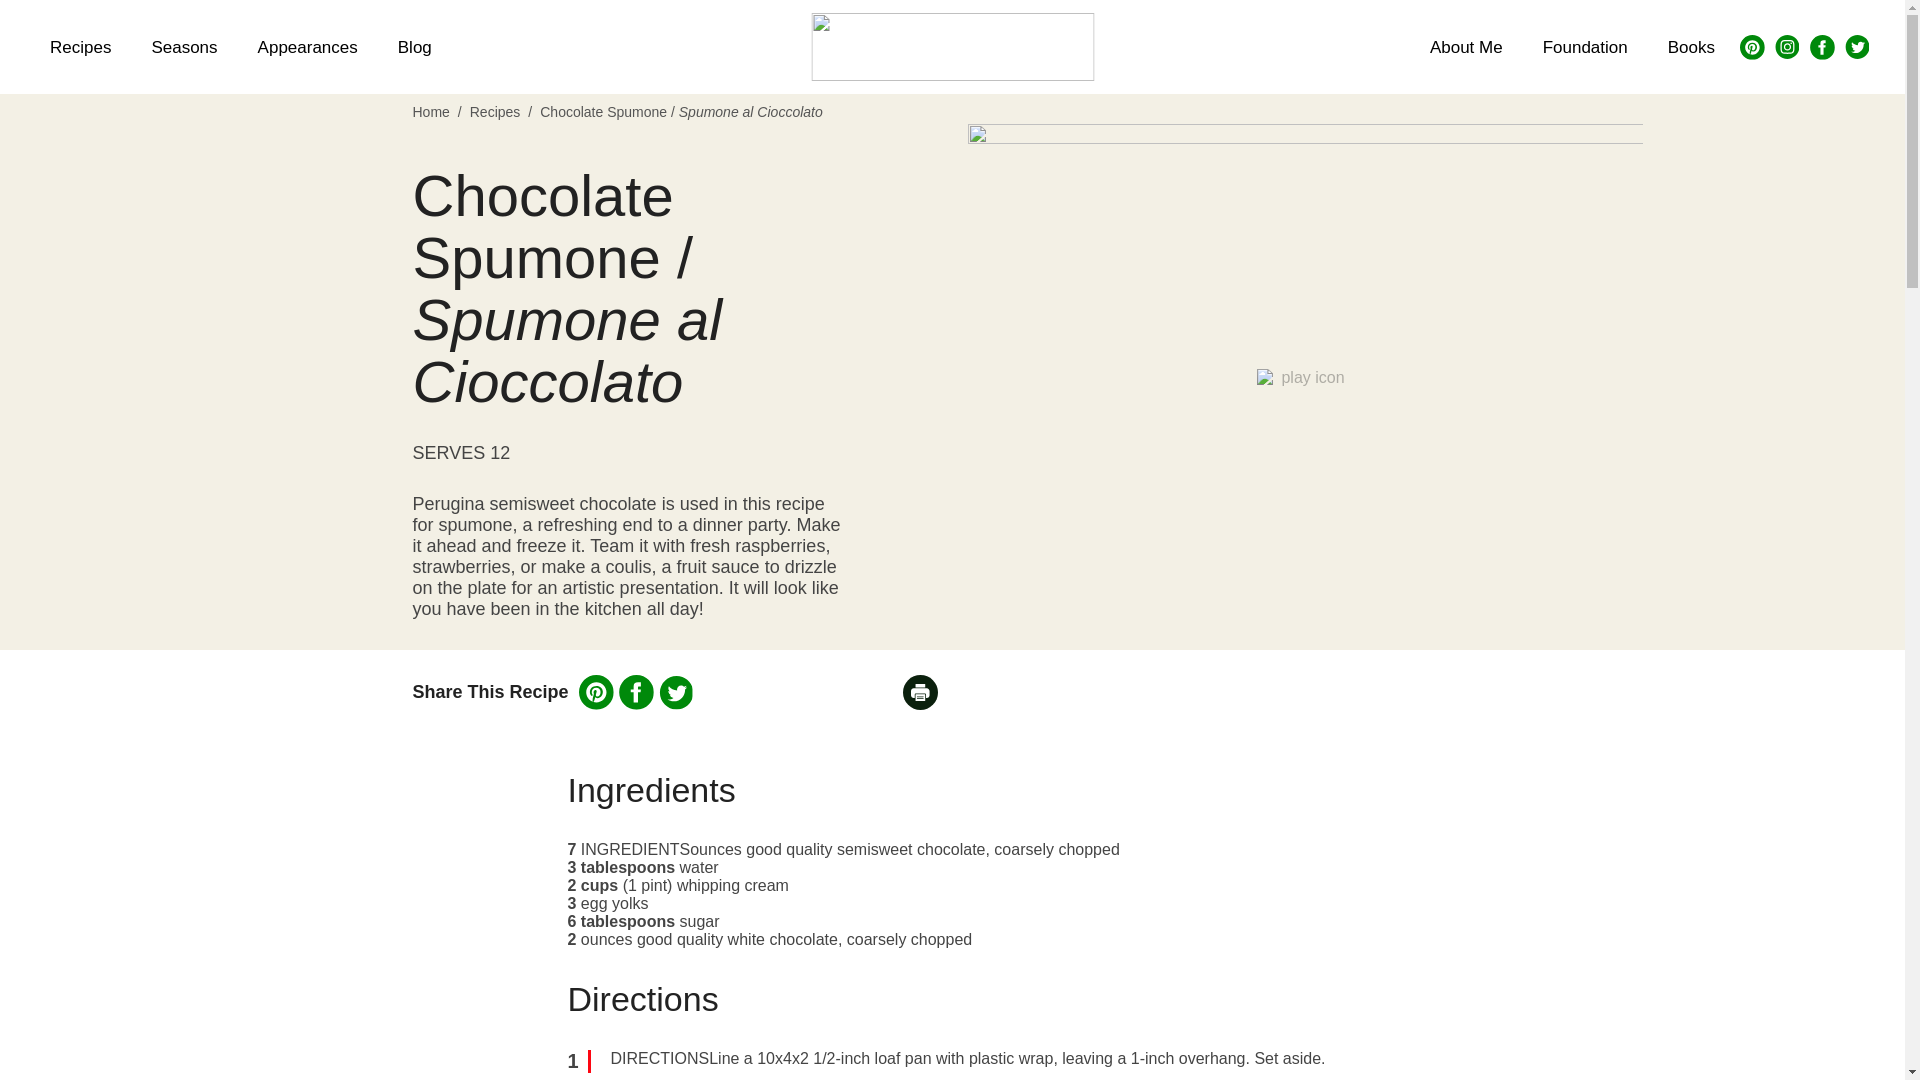 Image resolution: width=1920 pixels, height=1080 pixels. What do you see at coordinates (308, 46) in the screenshot?
I see `Appearances` at bounding box center [308, 46].